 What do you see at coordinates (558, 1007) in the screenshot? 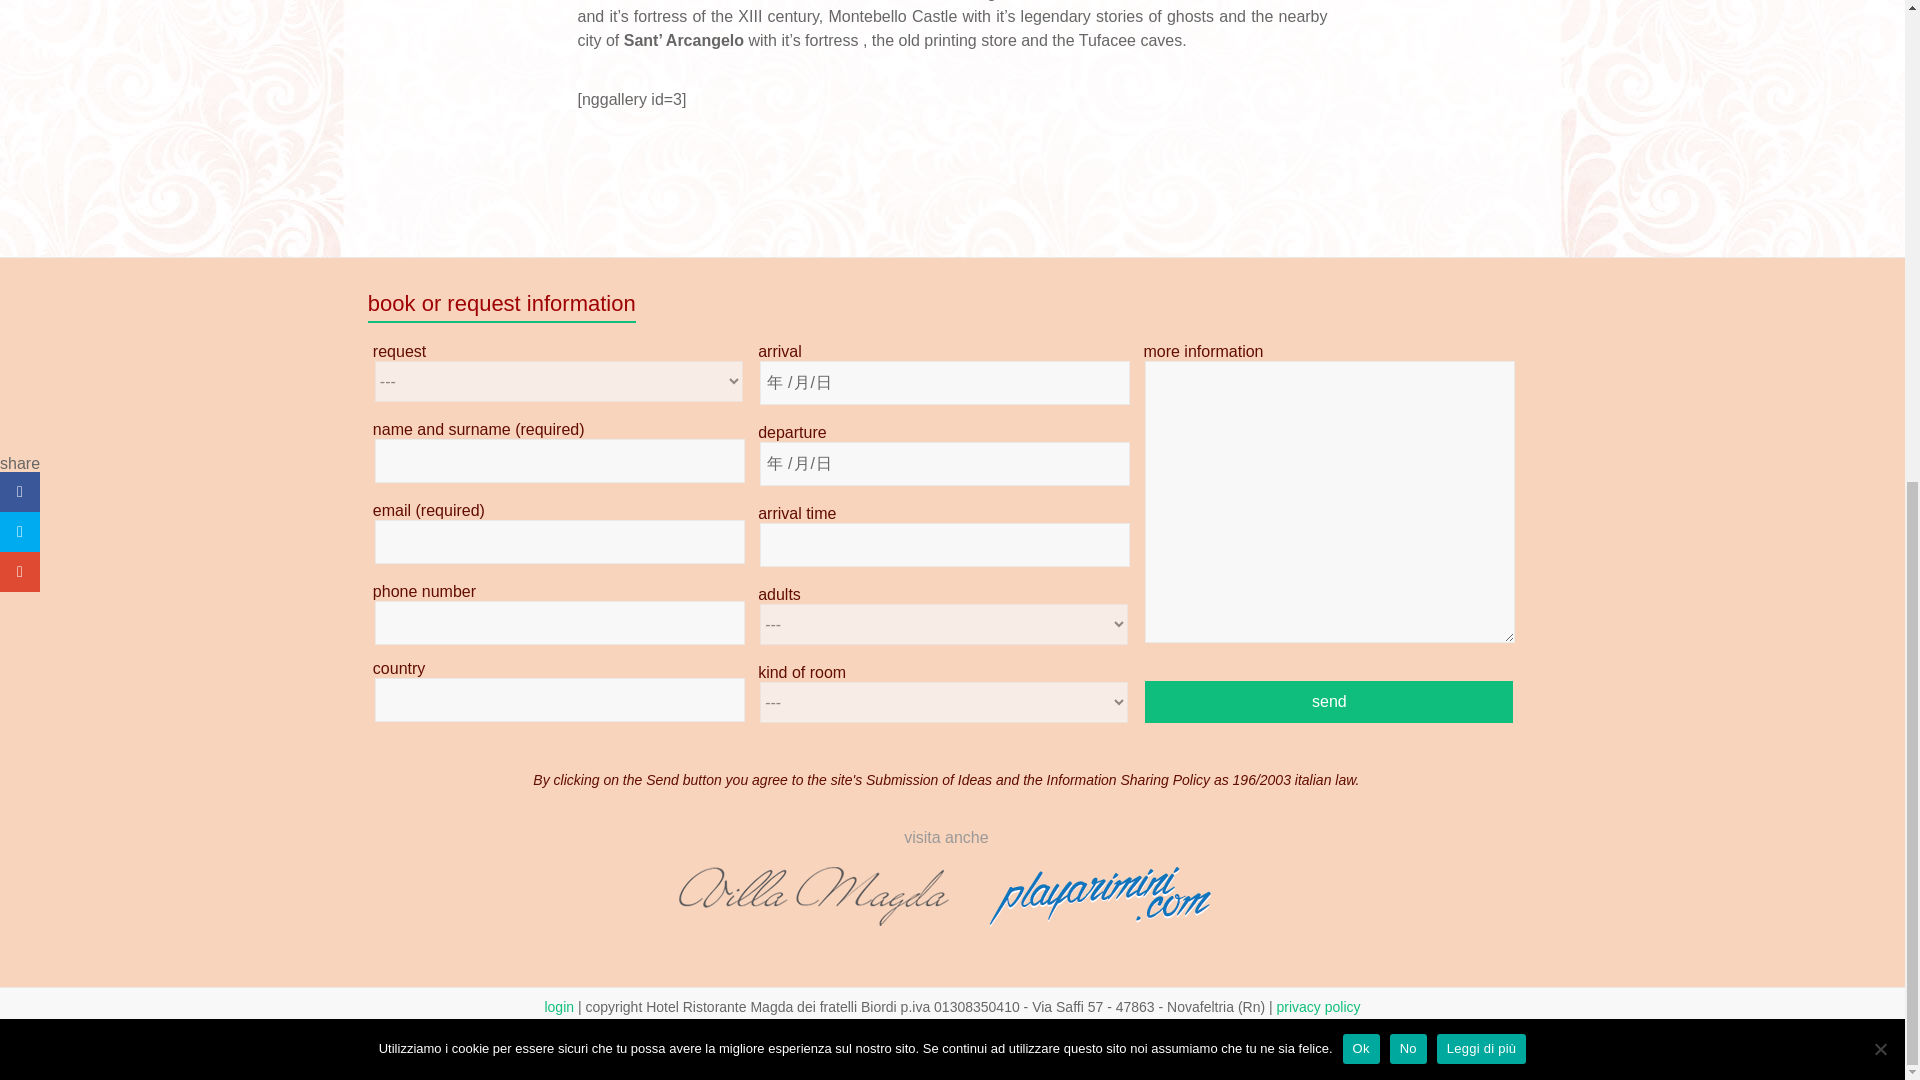
I see `login` at bounding box center [558, 1007].